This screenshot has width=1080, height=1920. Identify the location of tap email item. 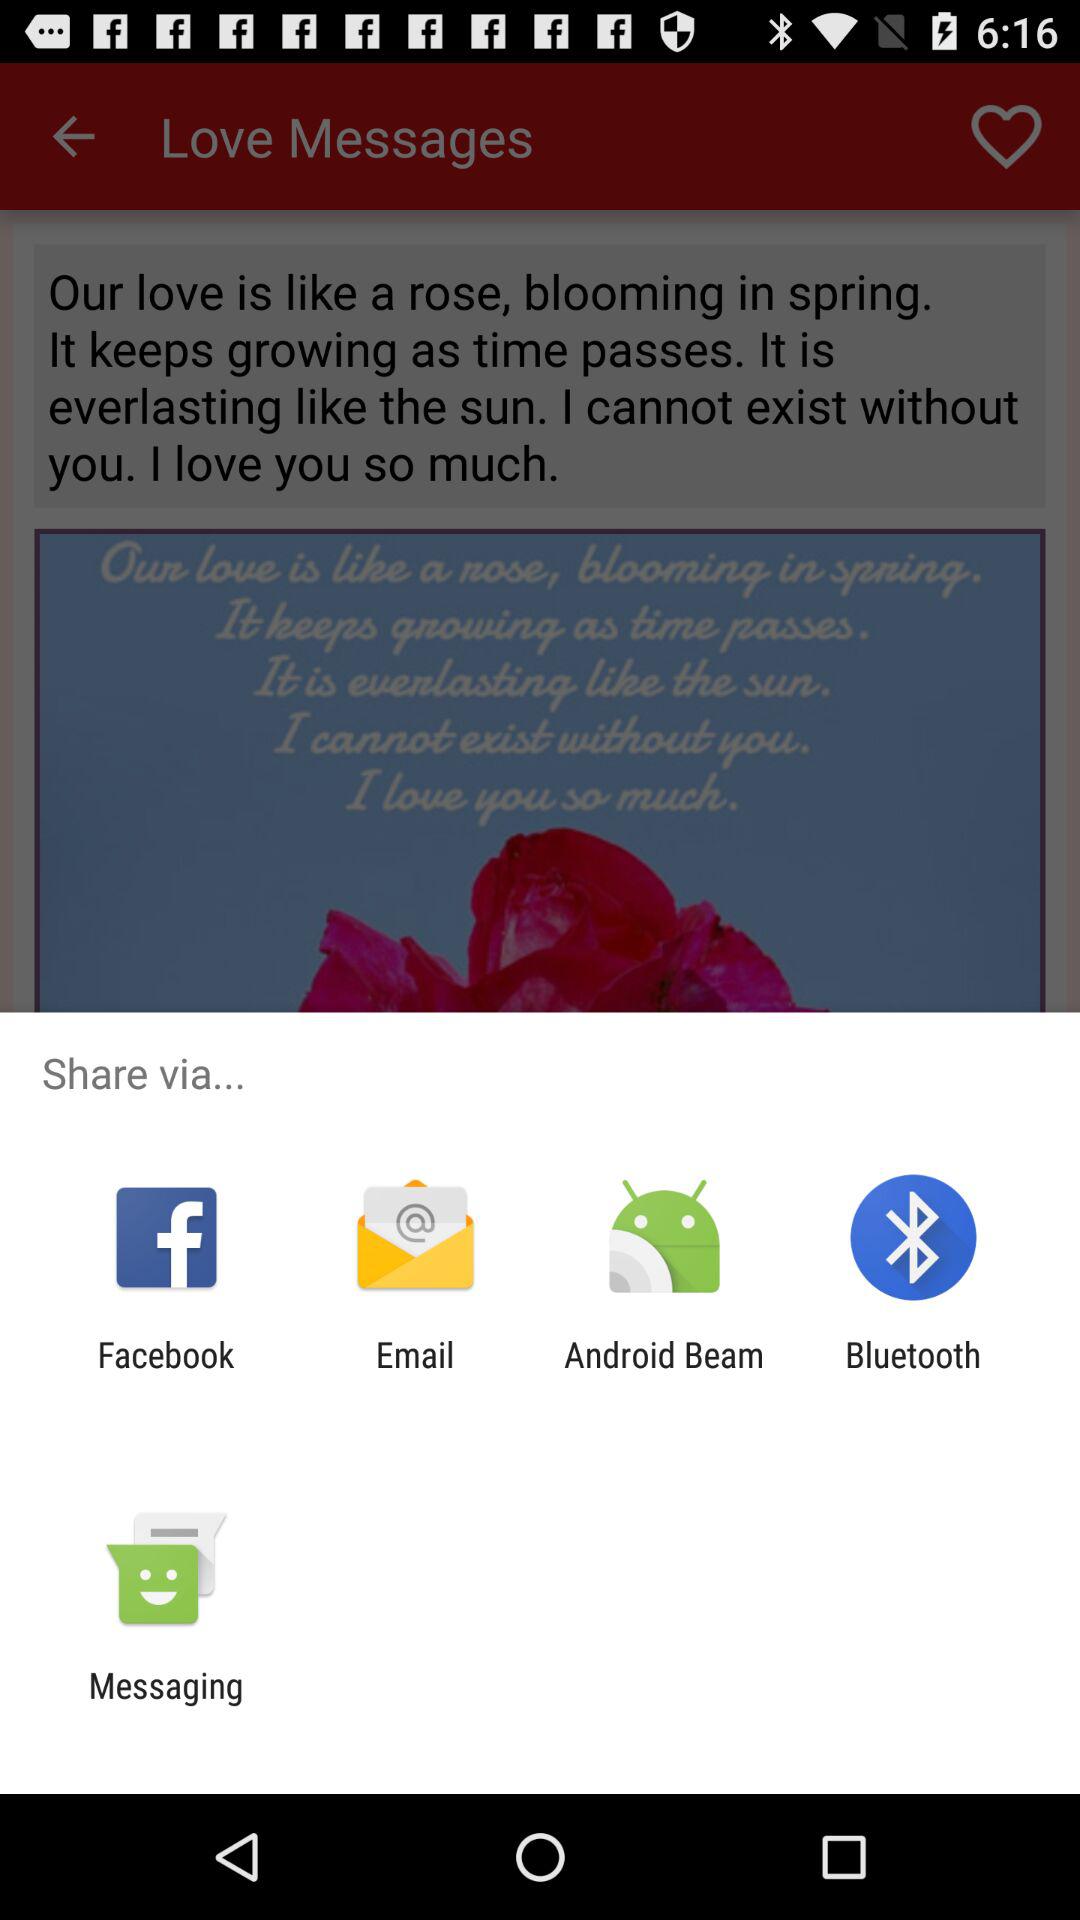
(414, 1375).